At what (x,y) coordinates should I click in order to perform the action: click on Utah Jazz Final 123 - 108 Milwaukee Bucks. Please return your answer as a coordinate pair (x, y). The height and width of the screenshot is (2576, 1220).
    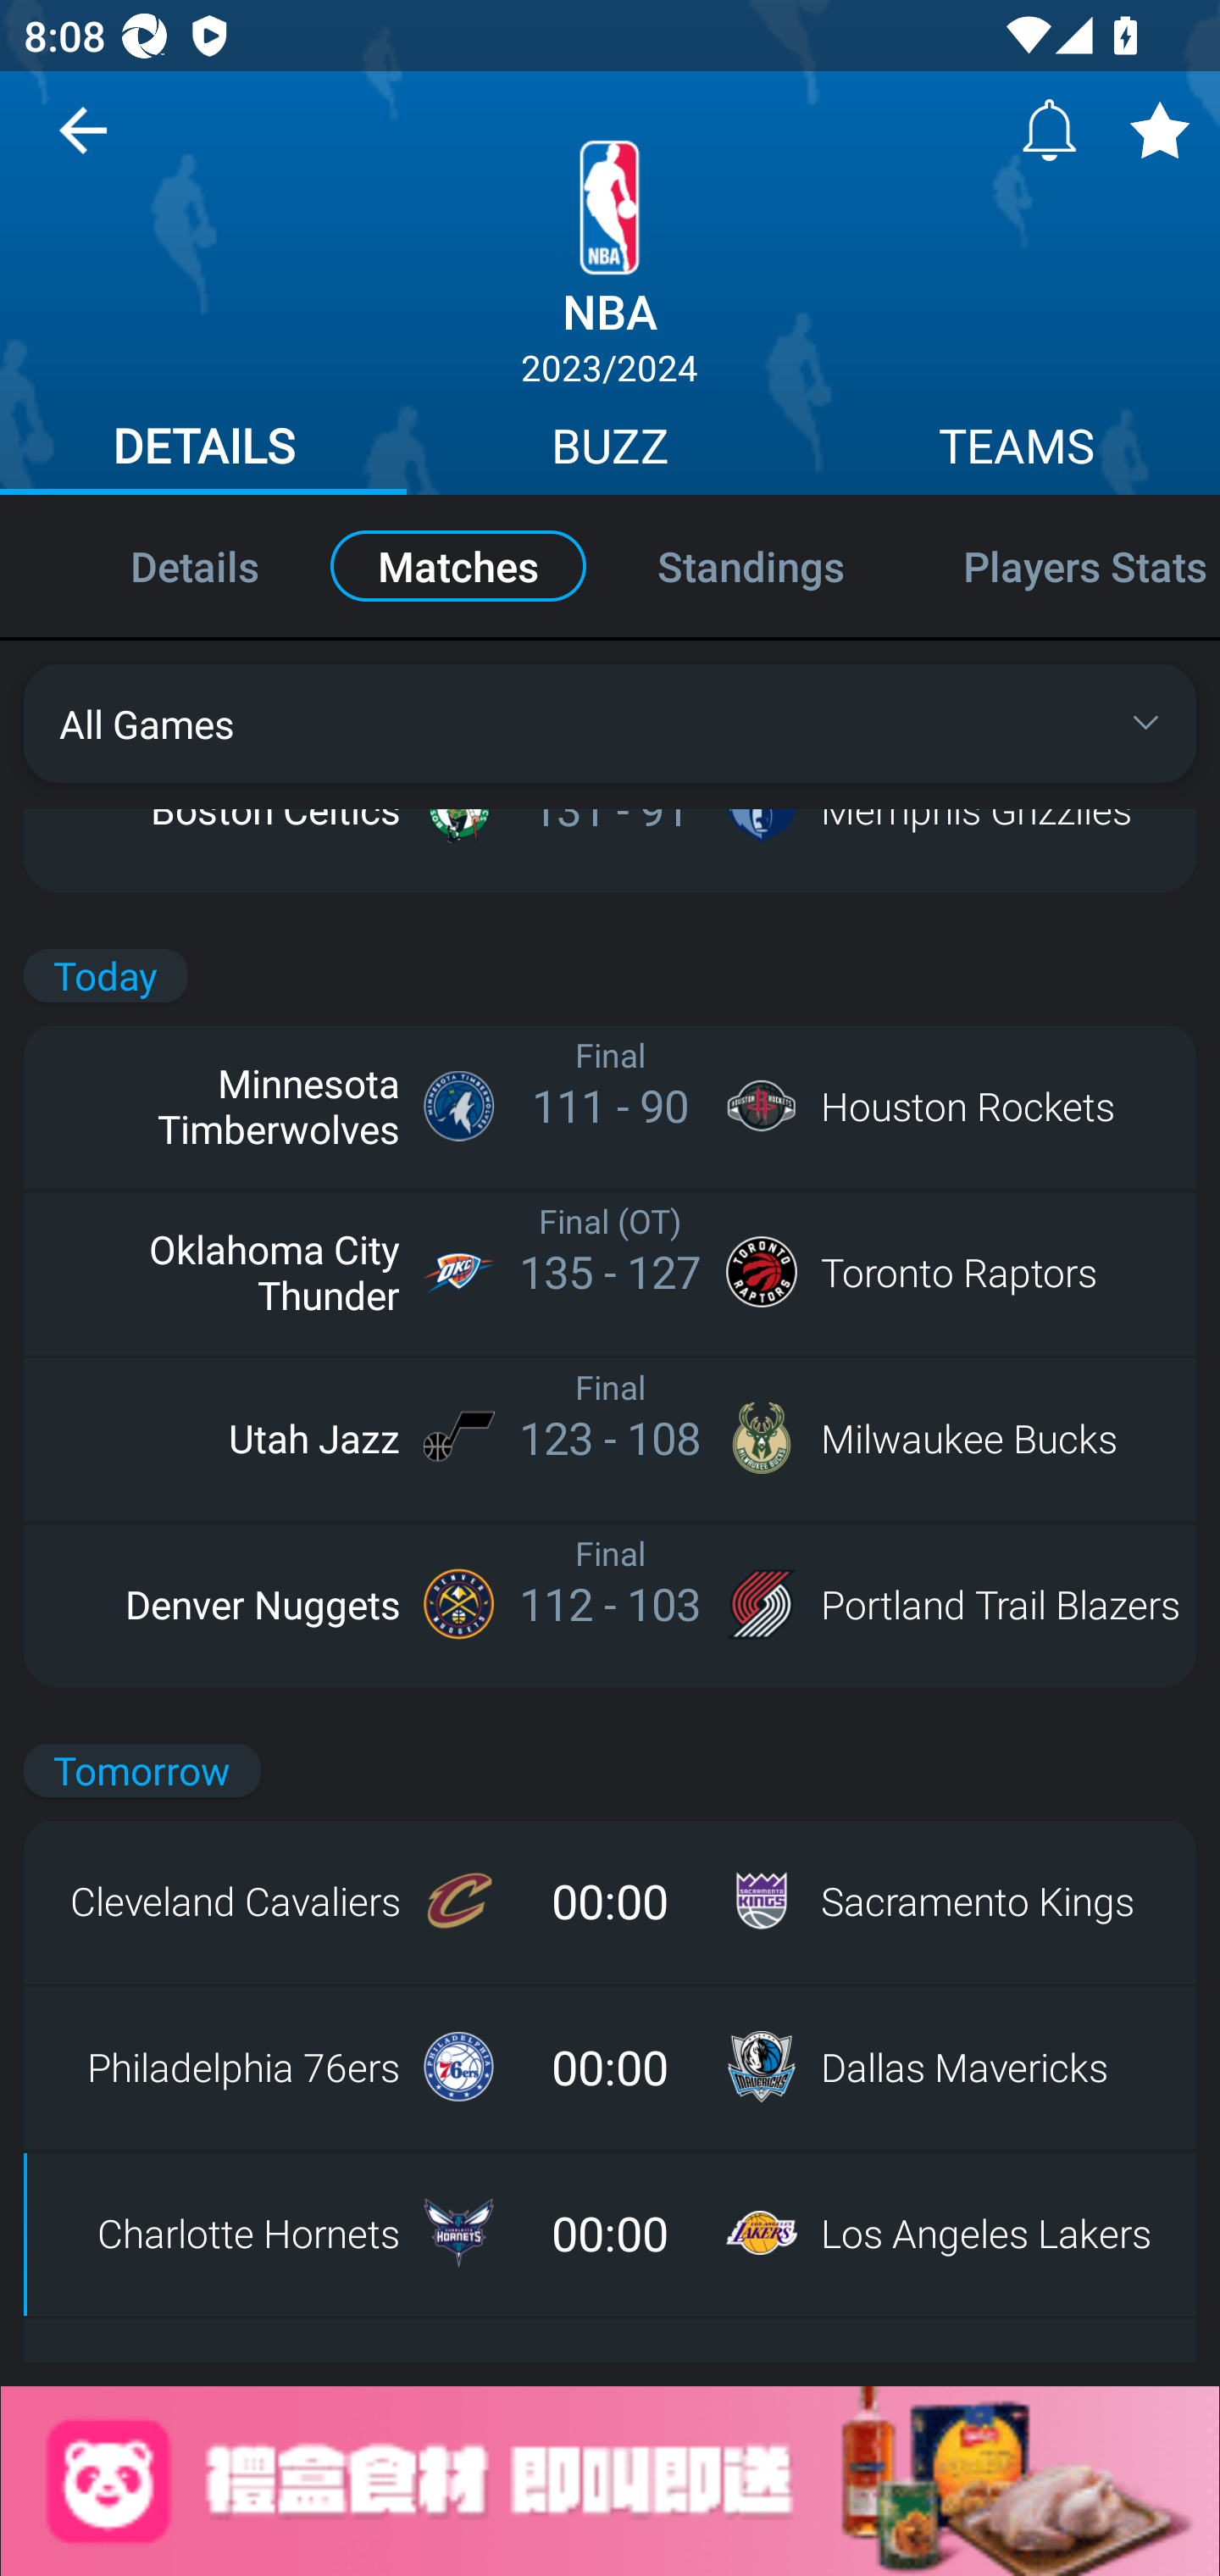
    Looking at the image, I should click on (610, 1437).